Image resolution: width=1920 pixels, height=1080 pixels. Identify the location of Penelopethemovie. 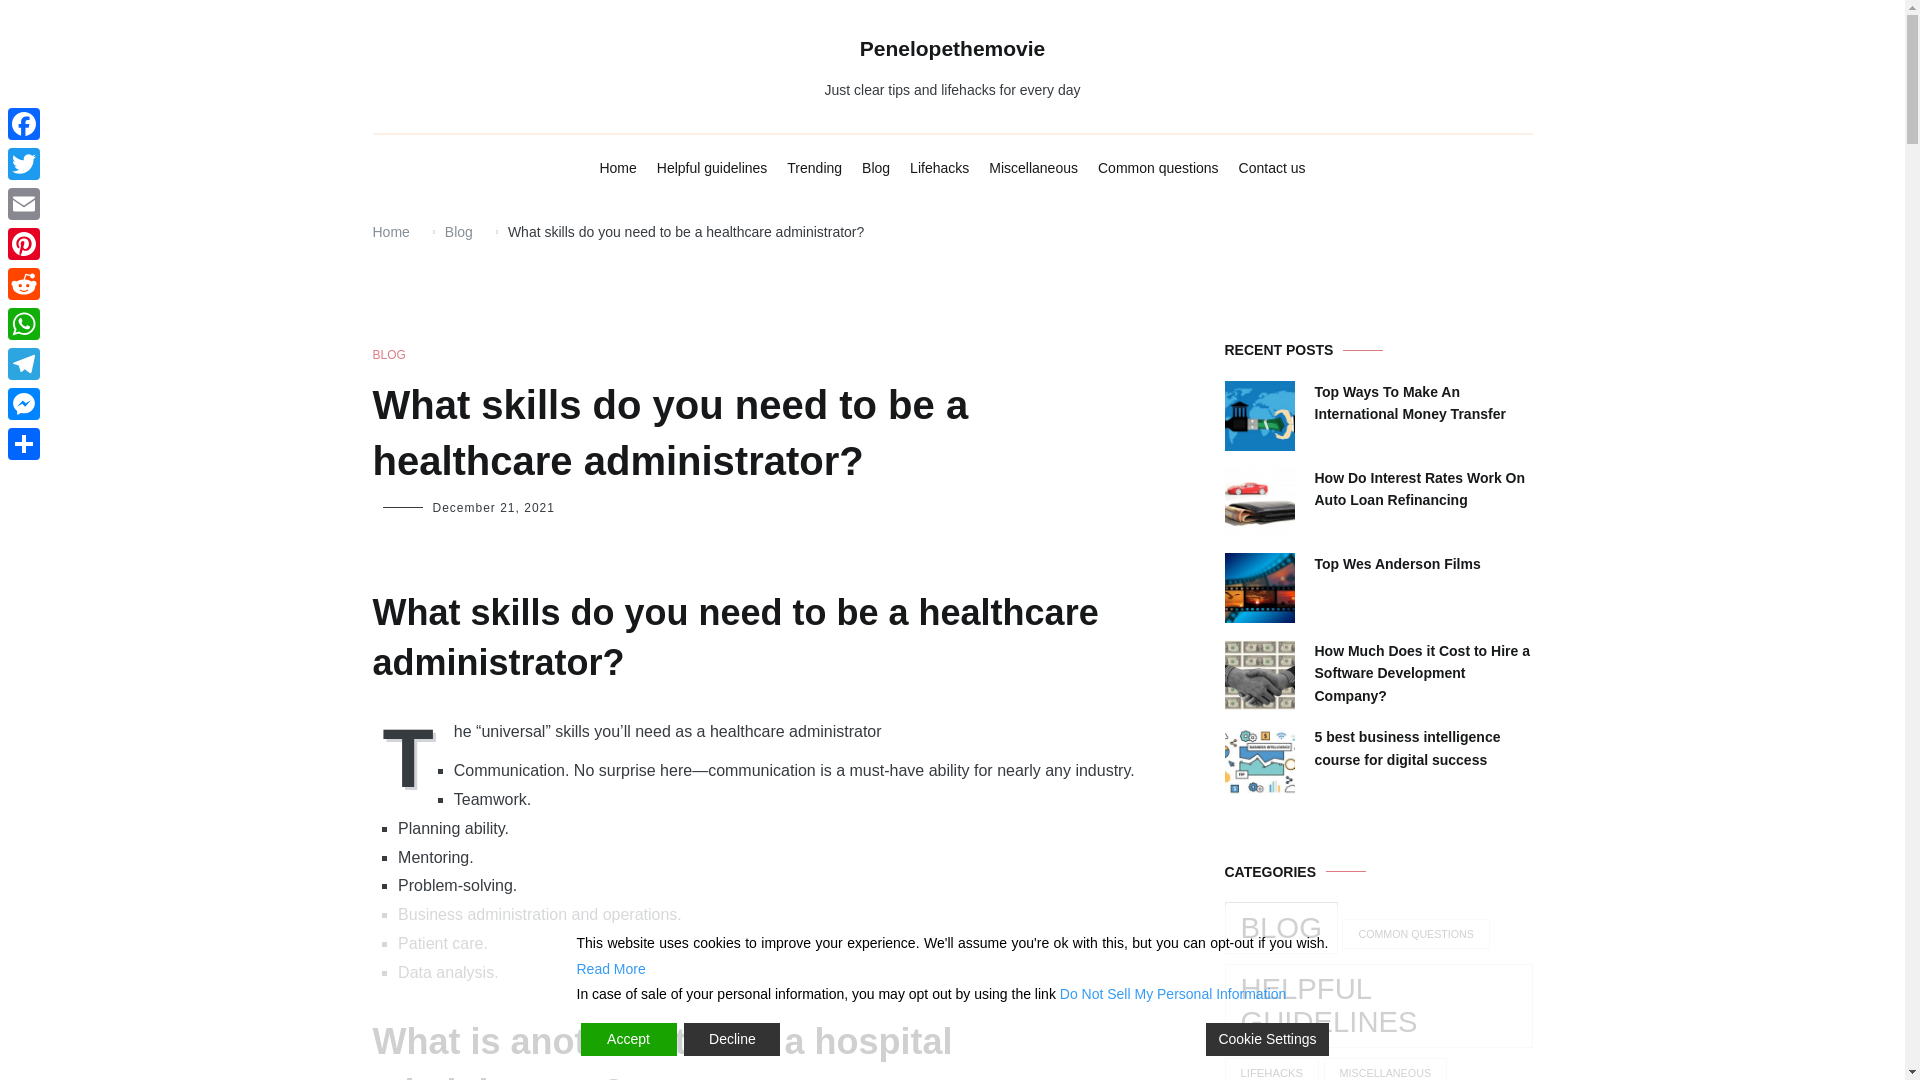
(953, 48).